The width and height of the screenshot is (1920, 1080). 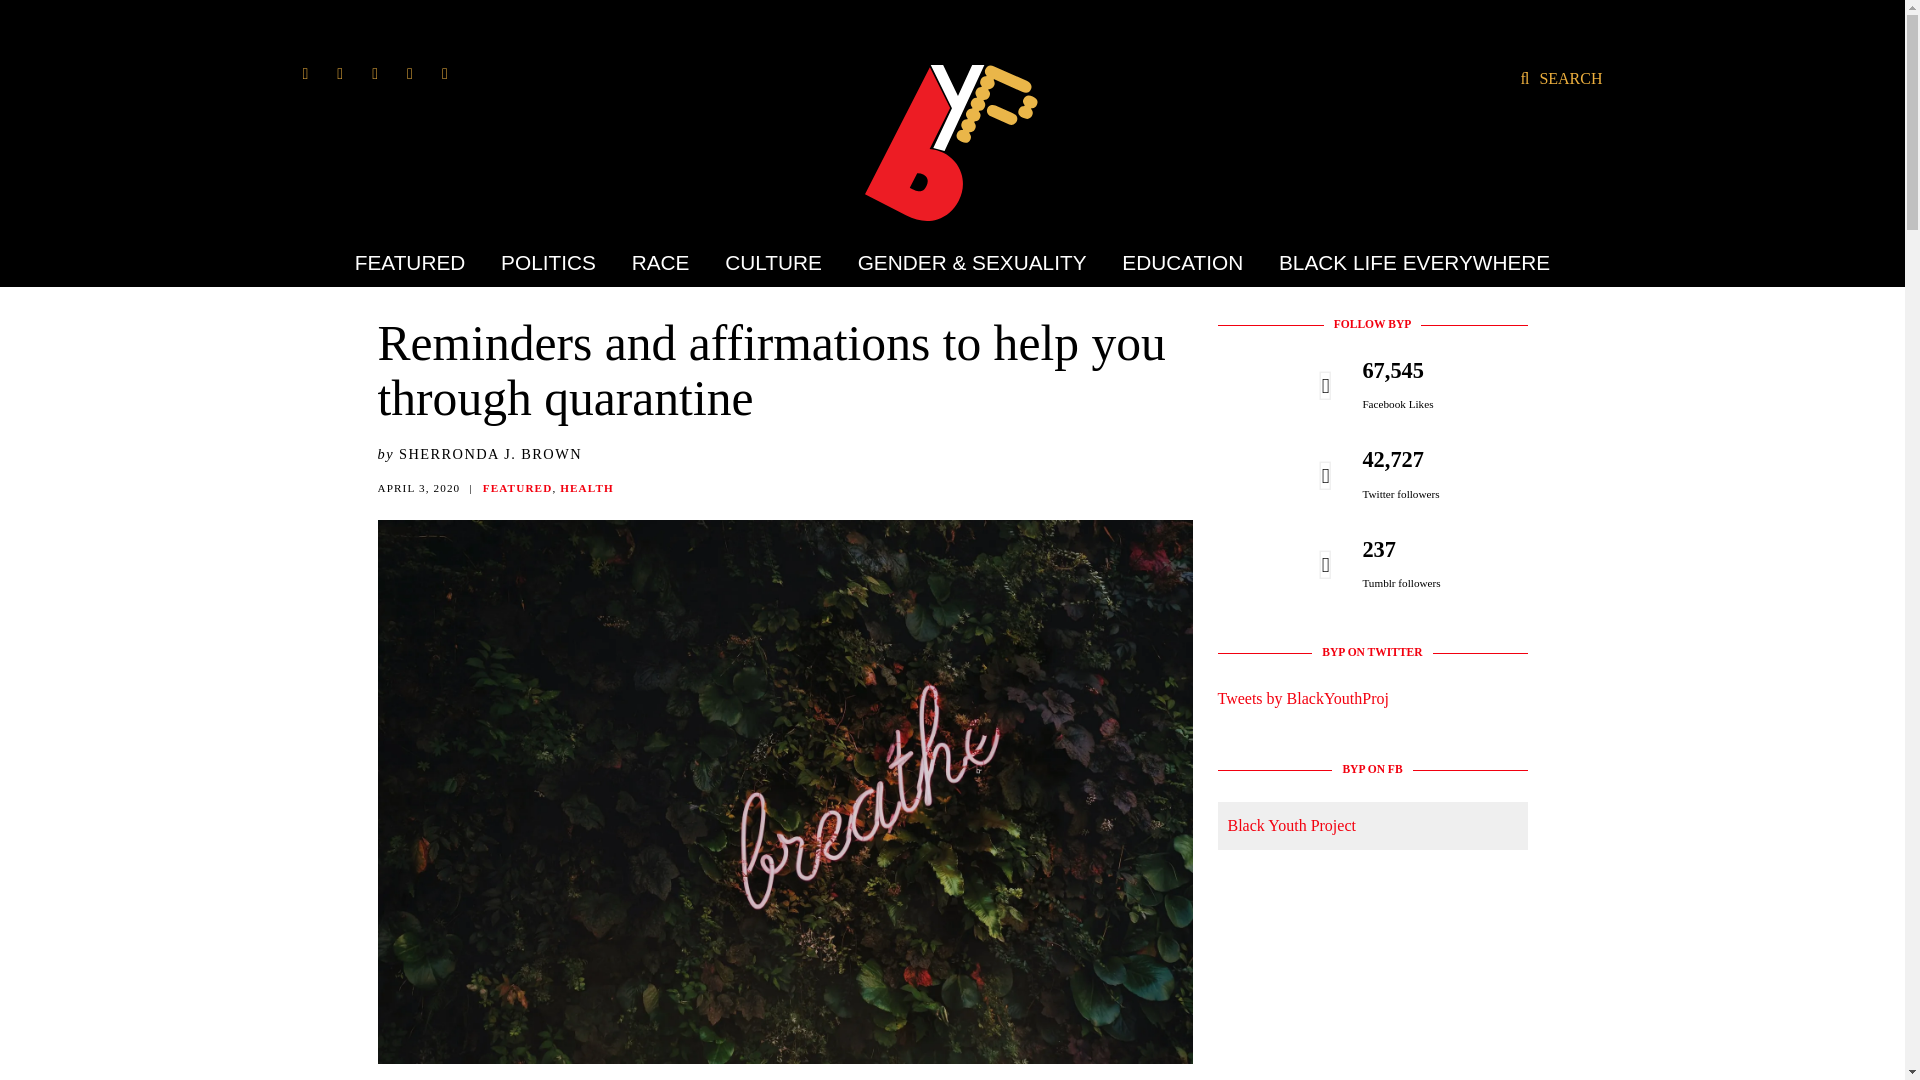 I want to click on POLITICS, so click(x=548, y=262).